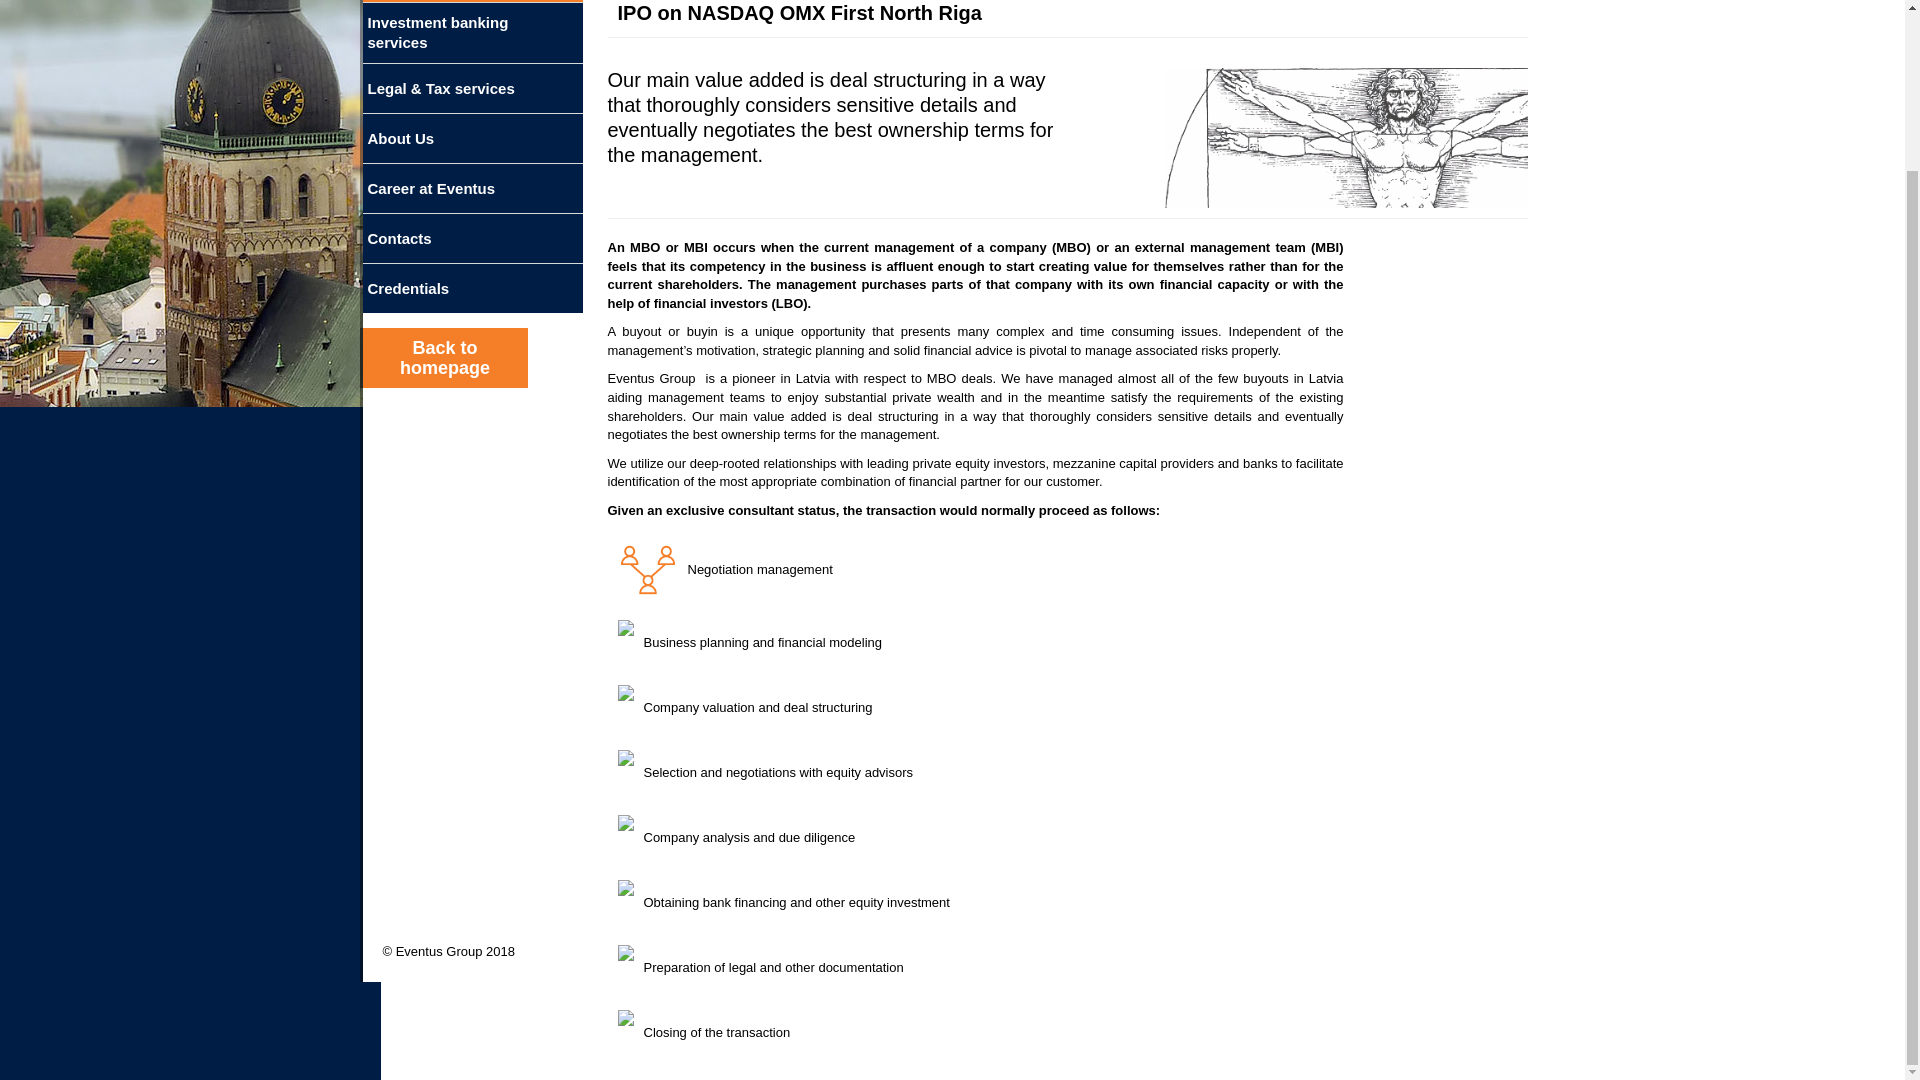 Image resolution: width=1920 pixels, height=1080 pixels. I want to click on Email, so click(482, 926).